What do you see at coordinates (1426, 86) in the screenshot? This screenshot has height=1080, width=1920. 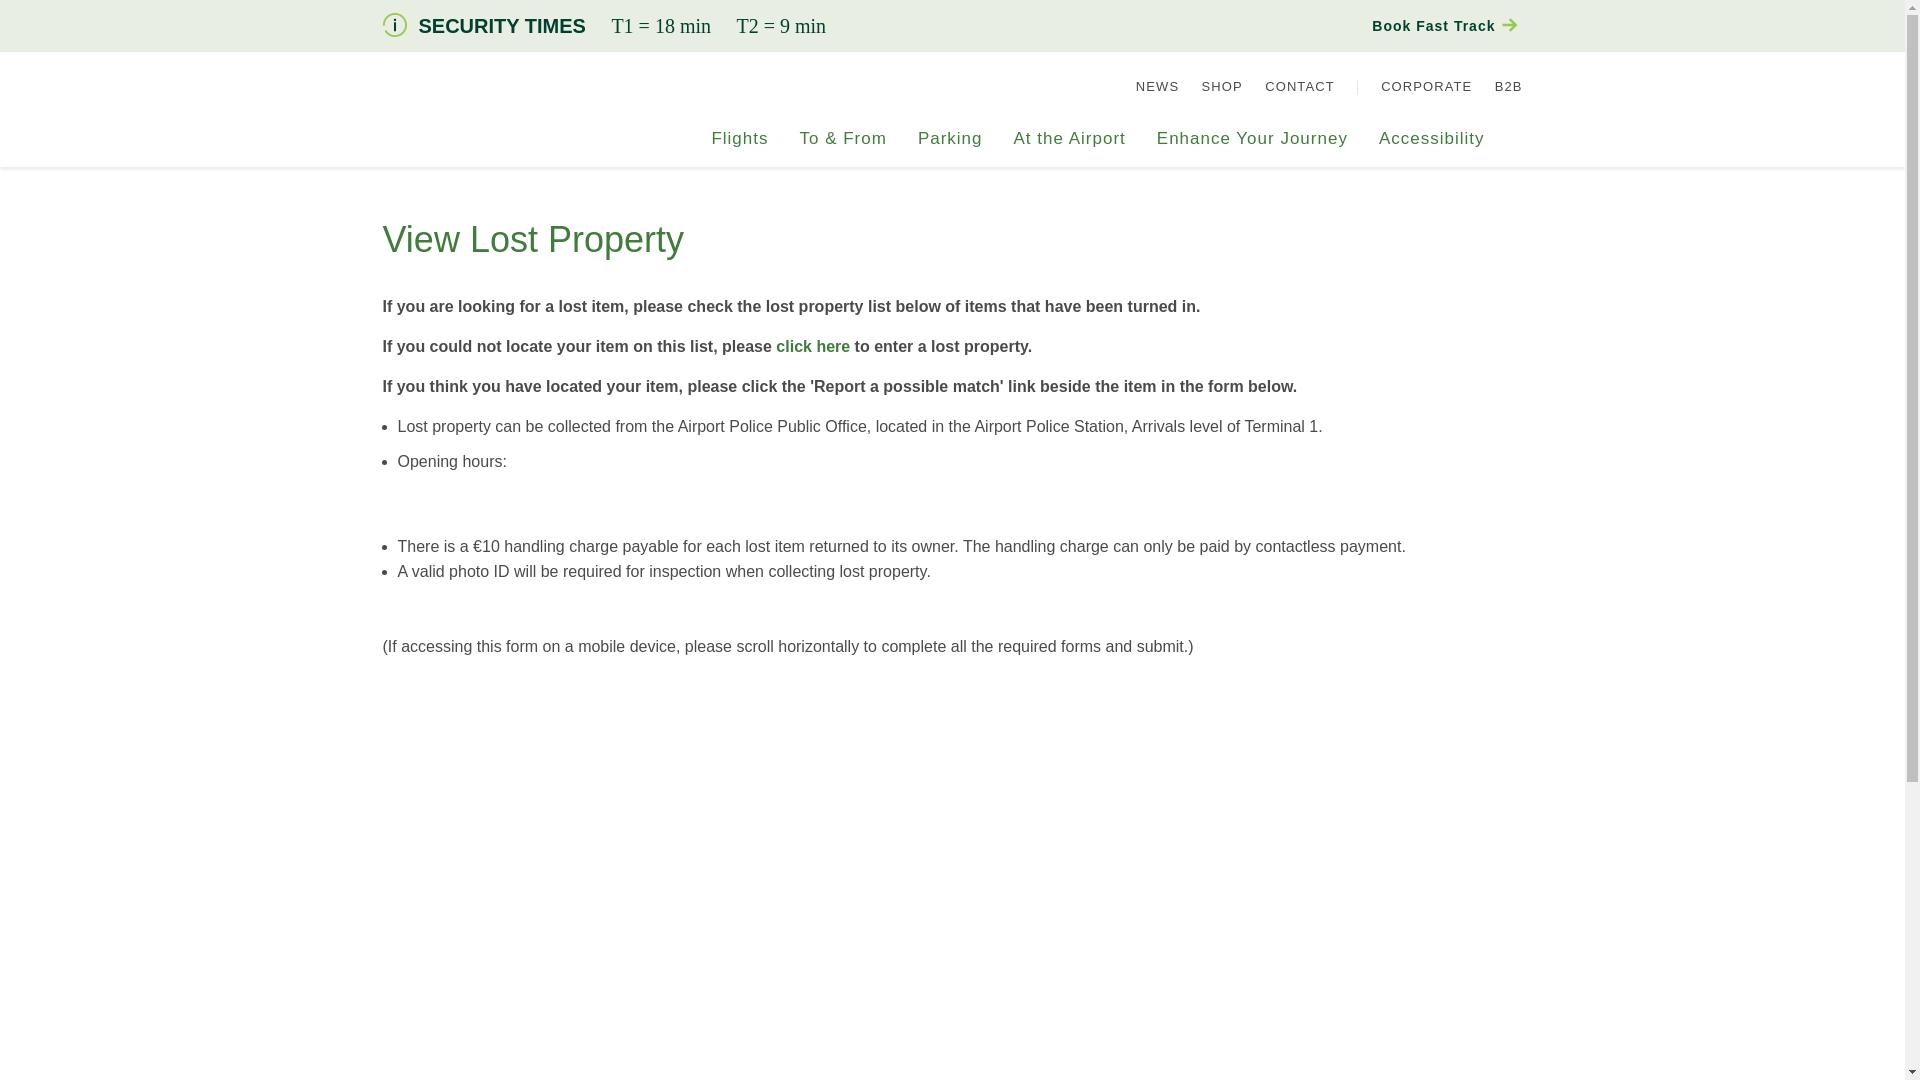 I see `CORPORATE` at bounding box center [1426, 86].